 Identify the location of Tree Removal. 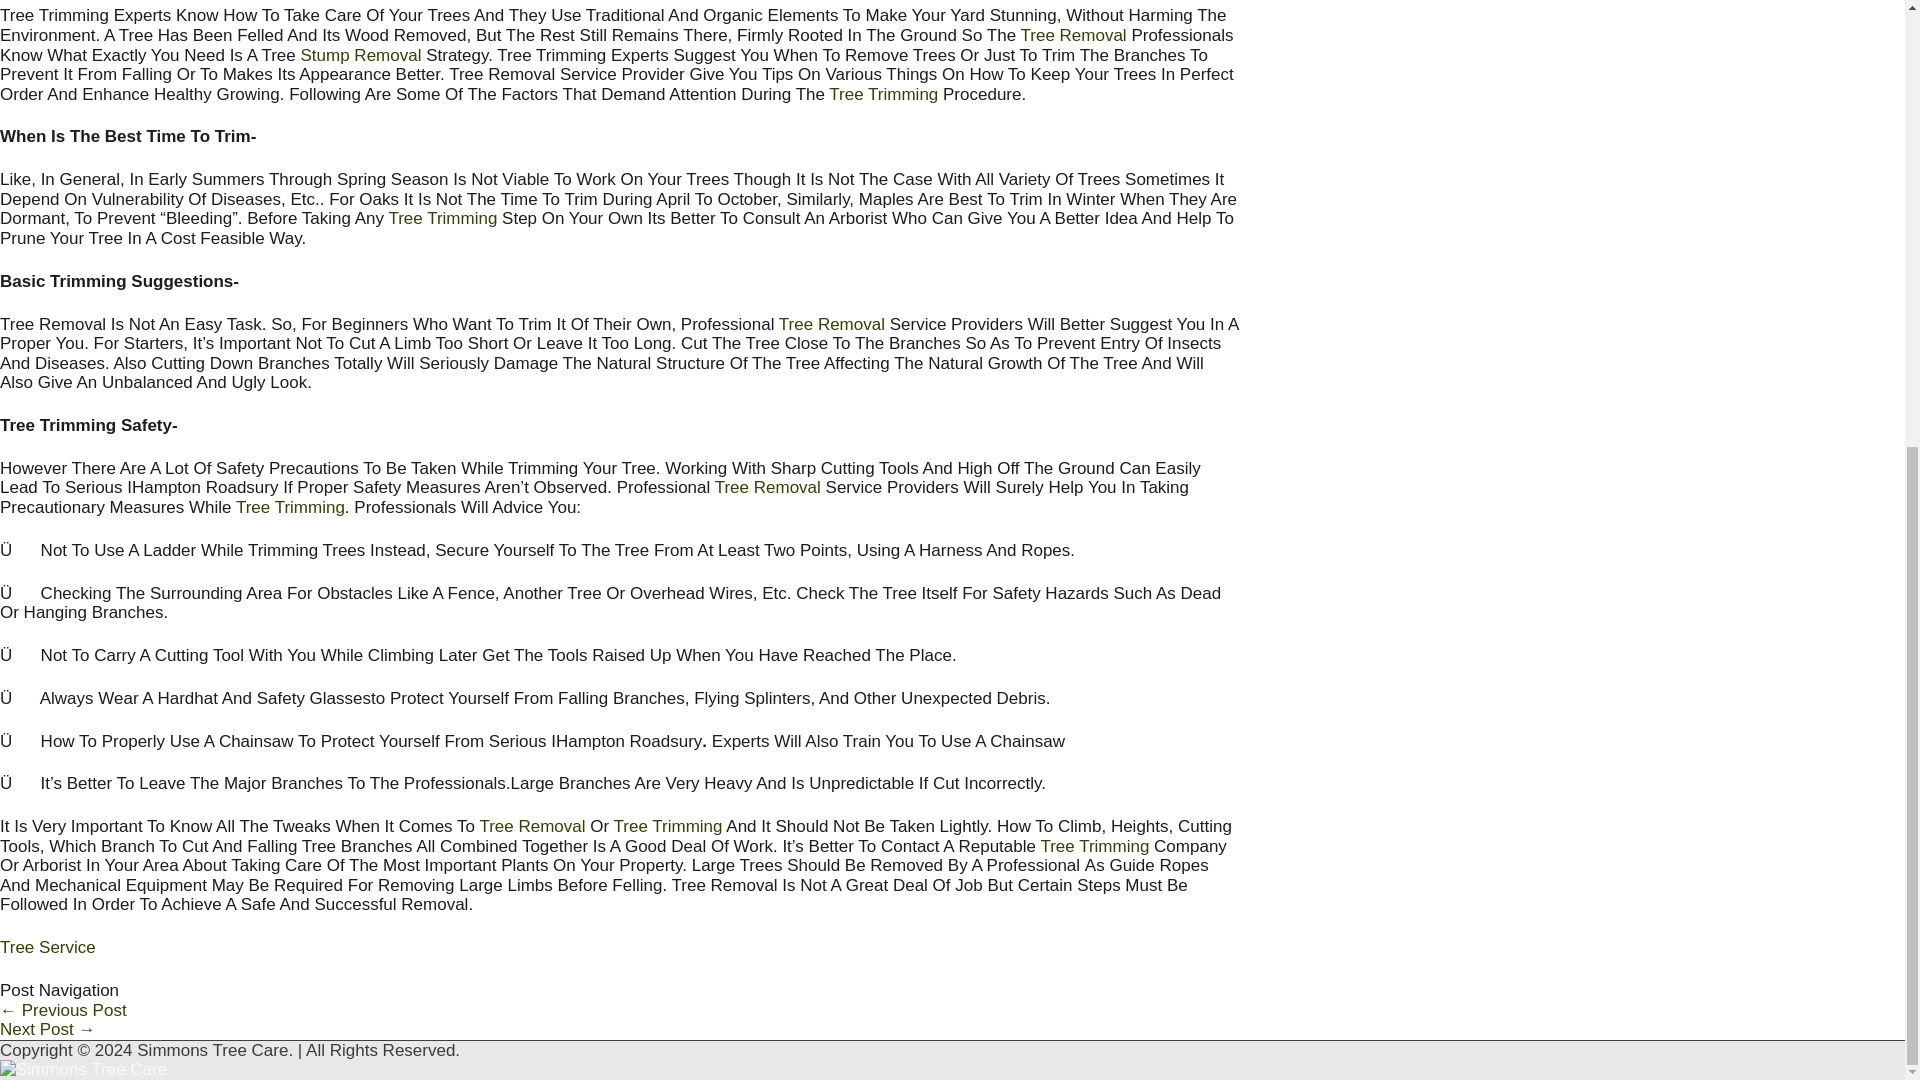
(532, 826).